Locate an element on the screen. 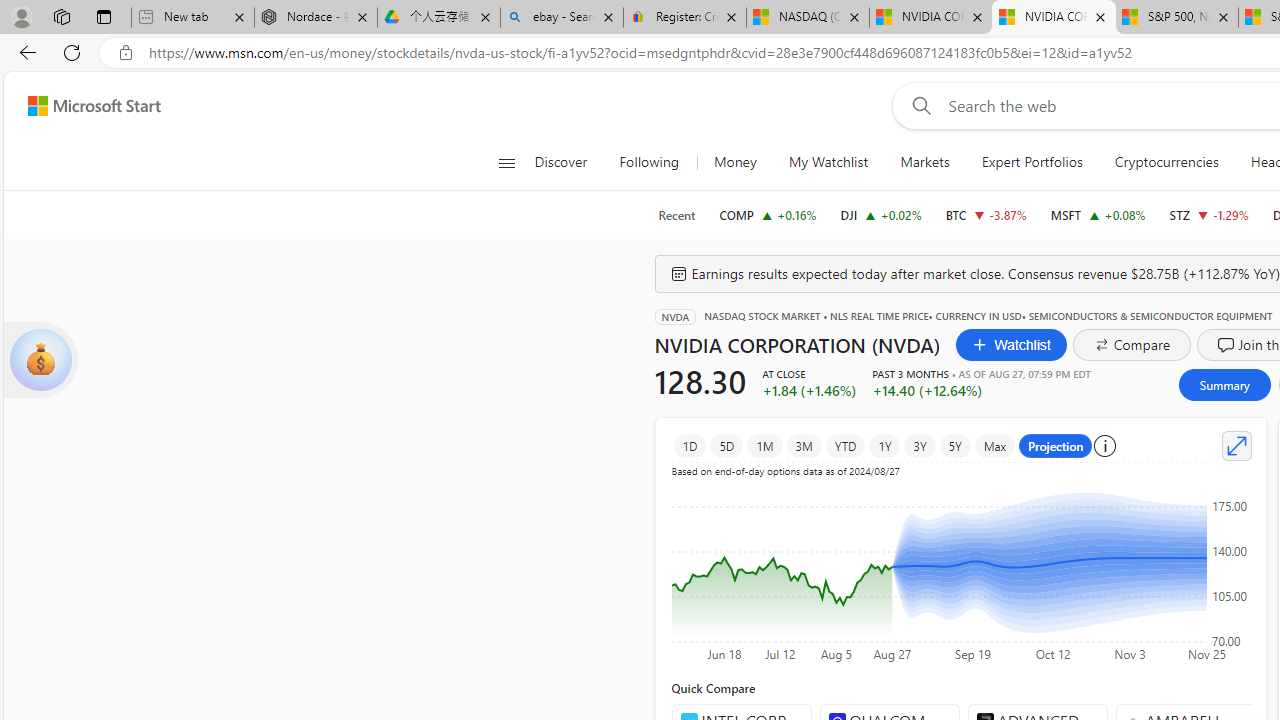  Watchlist is located at coordinates (1012, 344).